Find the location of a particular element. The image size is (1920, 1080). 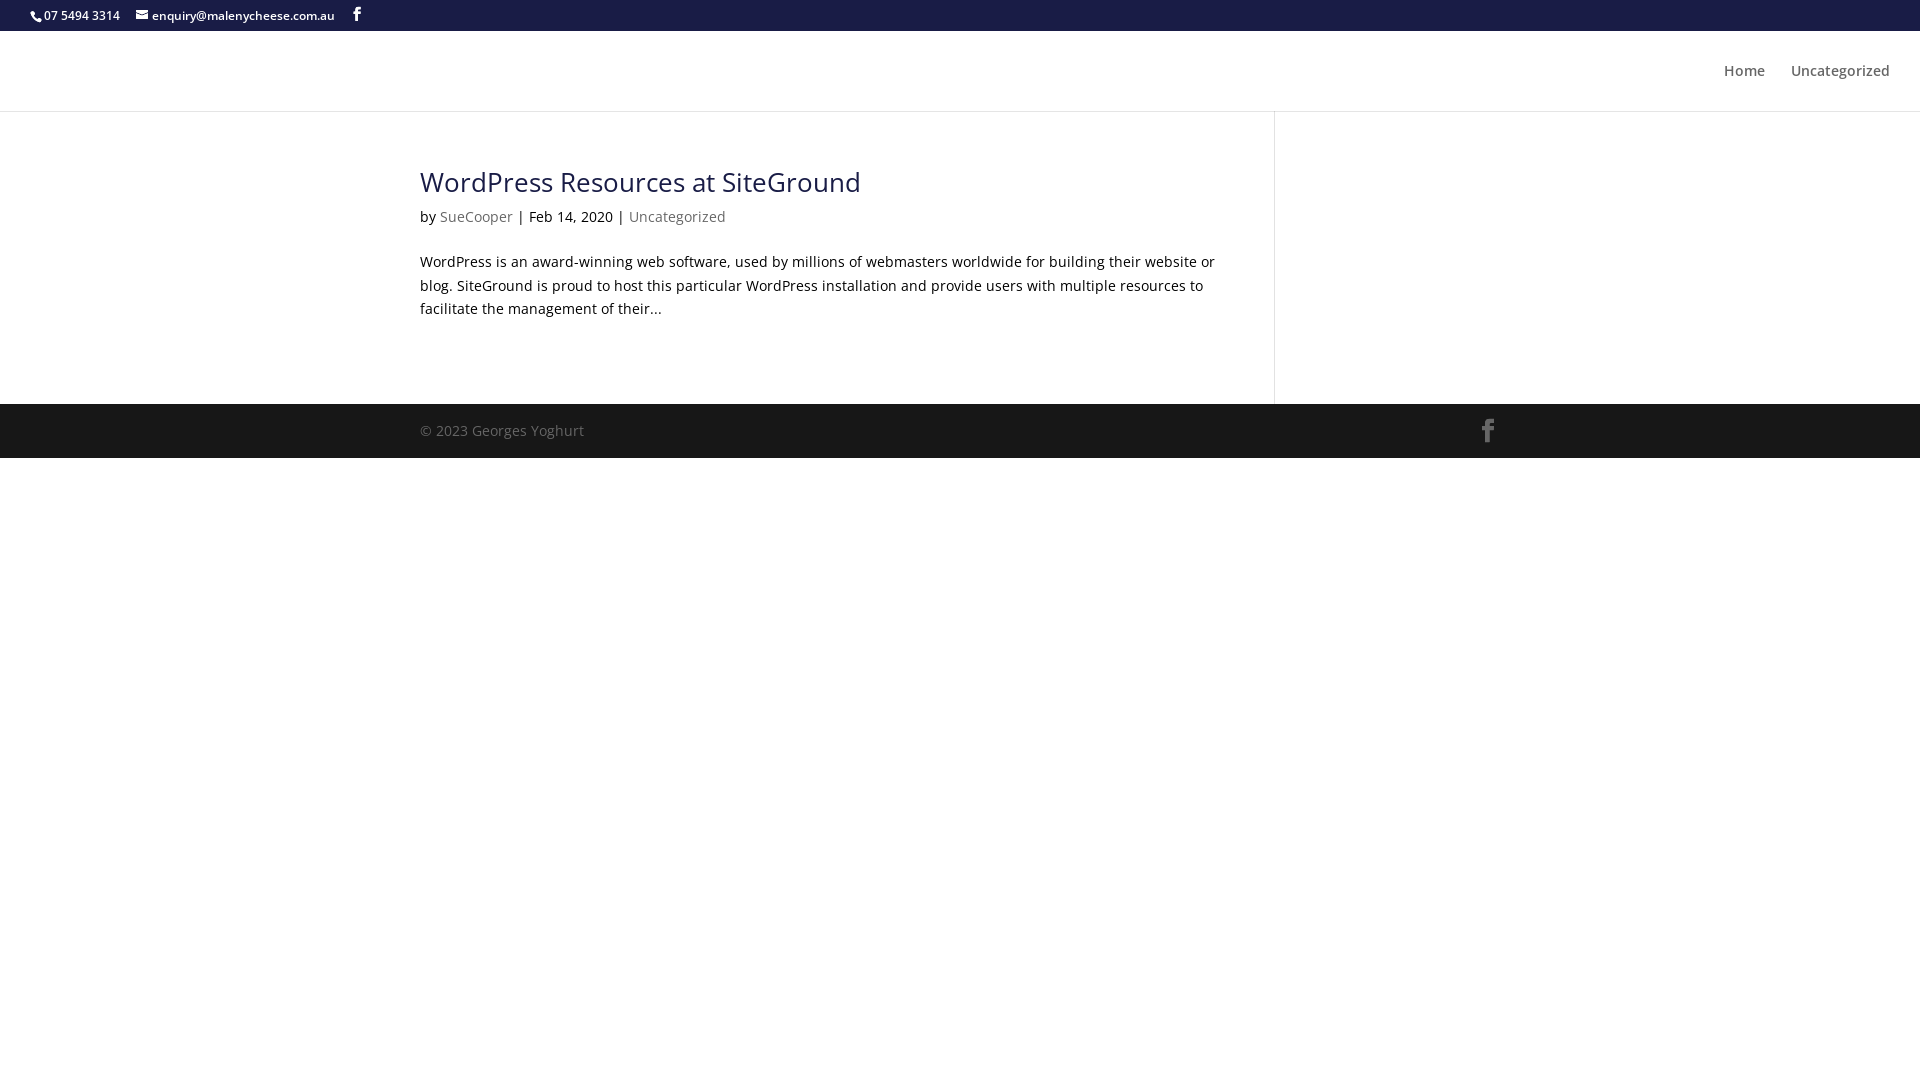

SueCooper is located at coordinates (476, 216).